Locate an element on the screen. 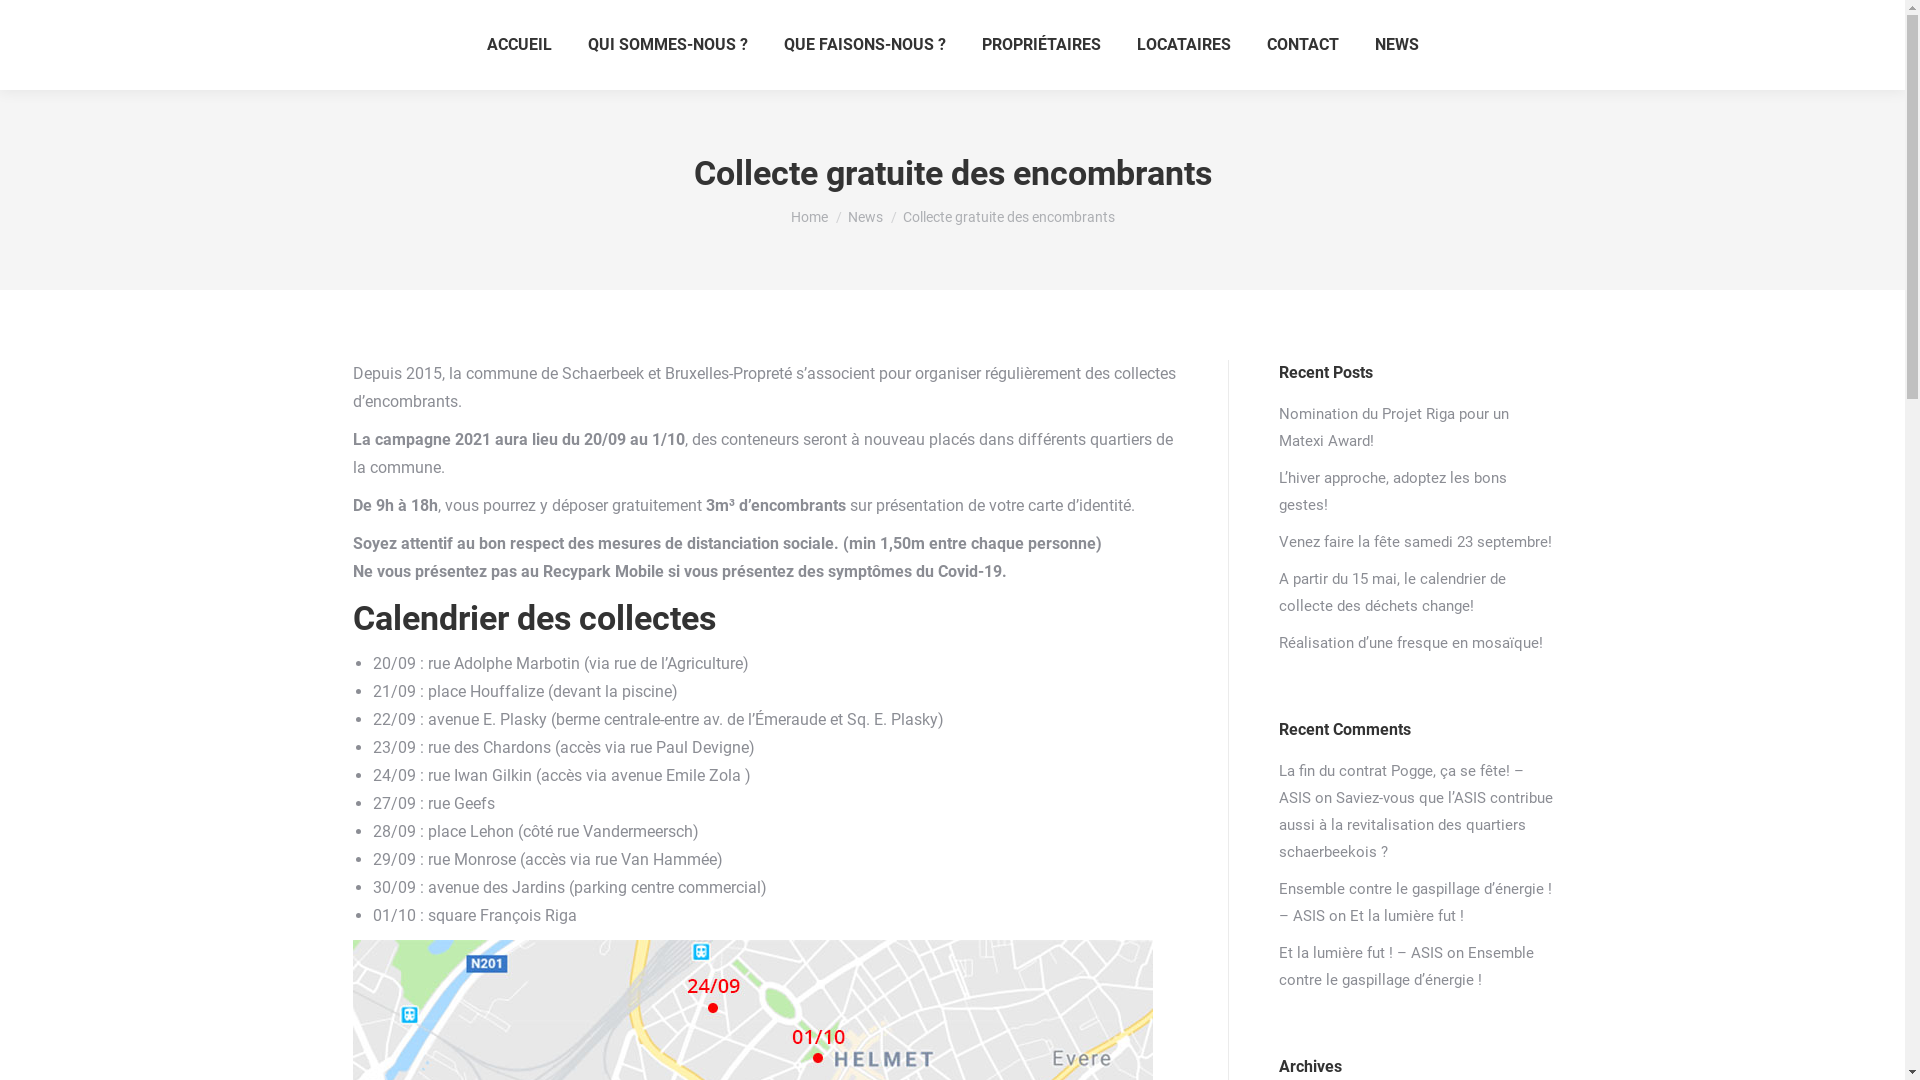 This screenshot has width=1920, height=1080. Home is located at coordinates (808, 217).